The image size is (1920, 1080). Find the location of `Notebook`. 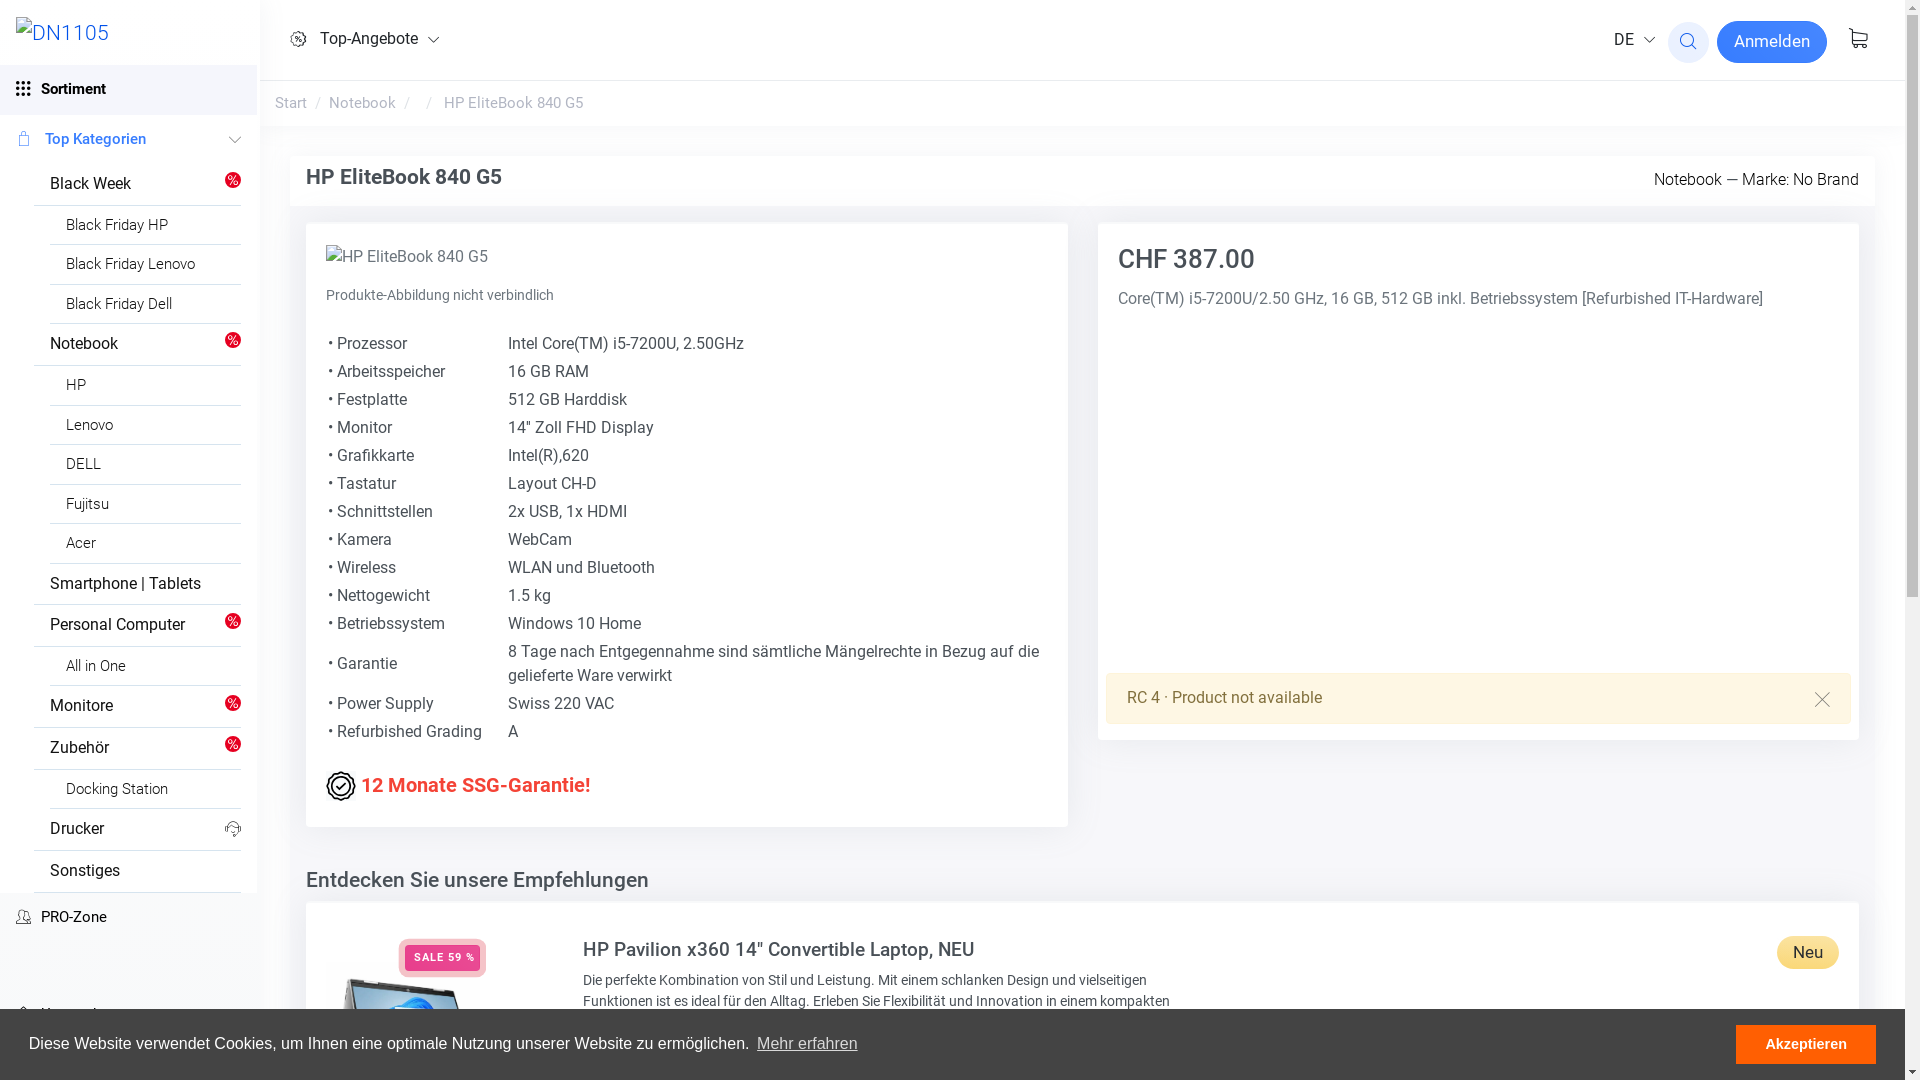

Notebook is located at coordinates (362, 103).